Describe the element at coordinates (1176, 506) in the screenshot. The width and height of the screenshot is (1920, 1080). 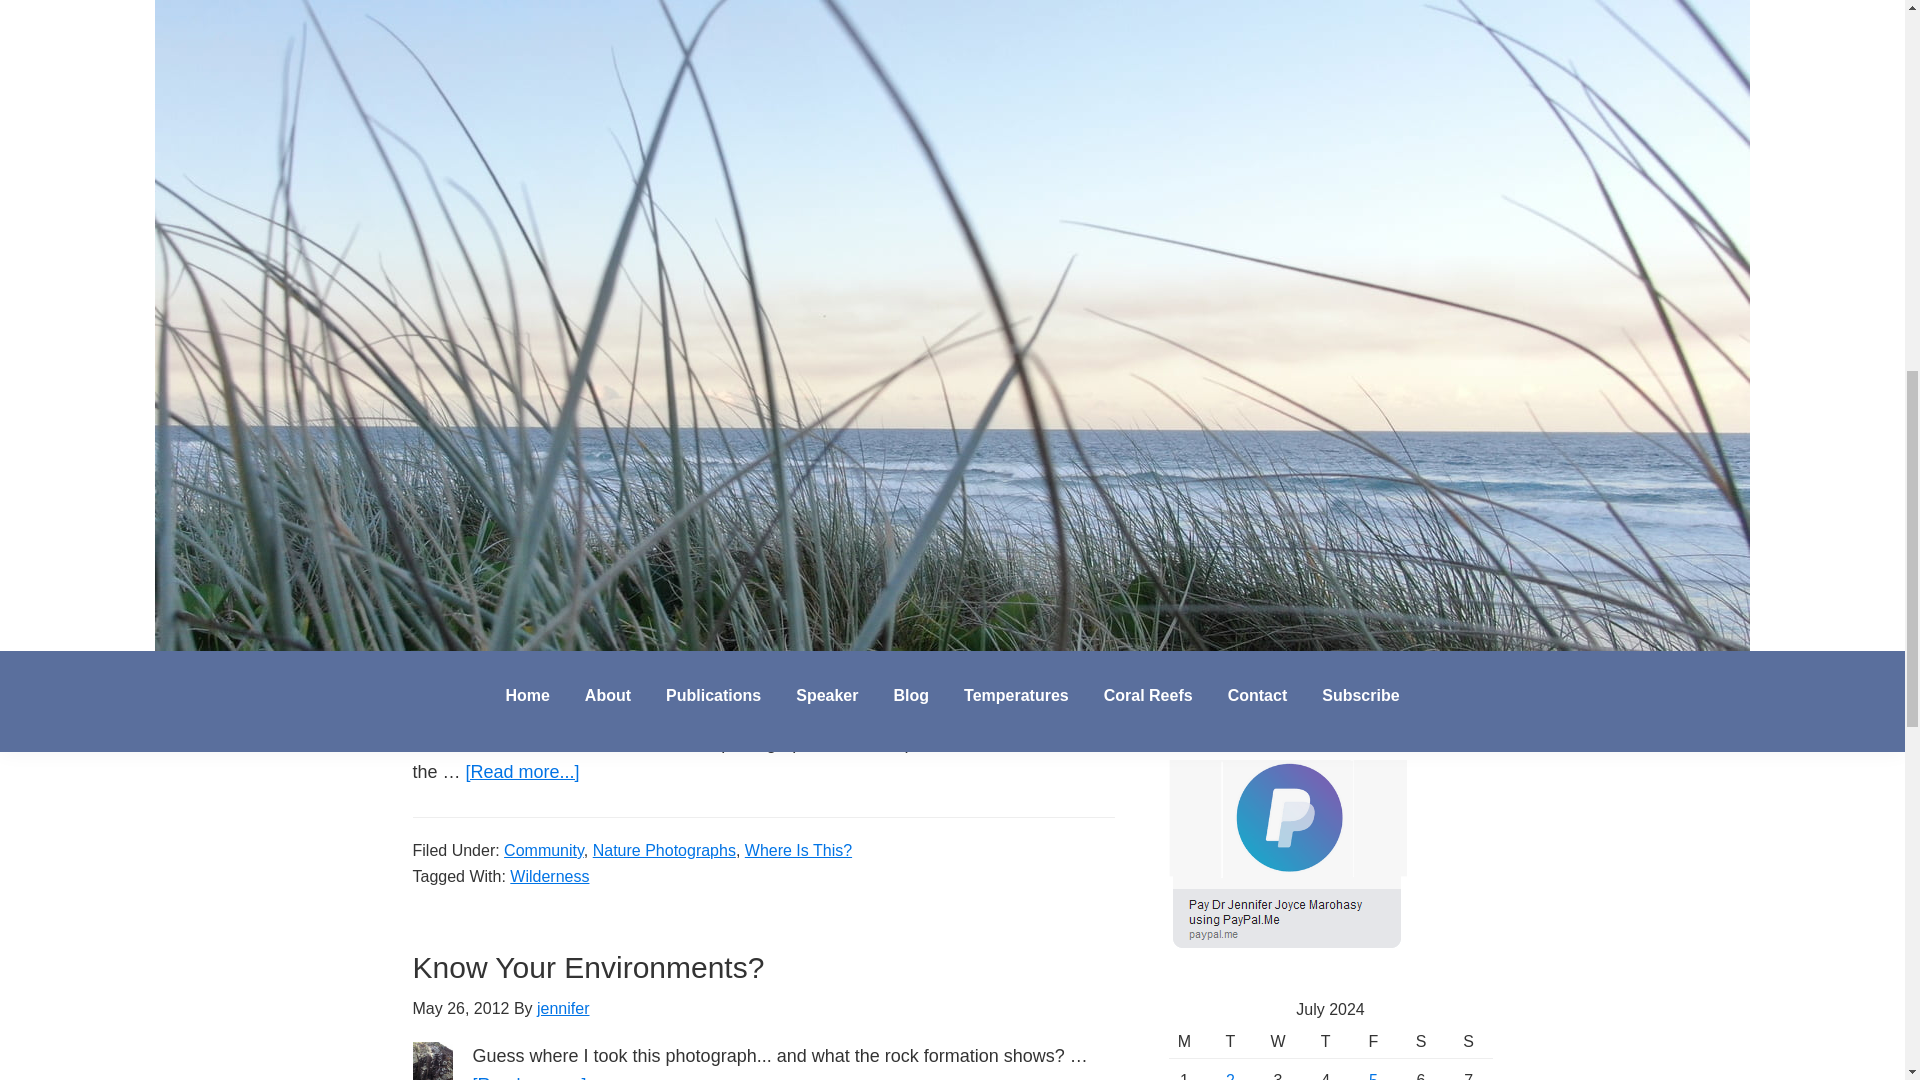
I see `Great Barrier Reef News` at that location.